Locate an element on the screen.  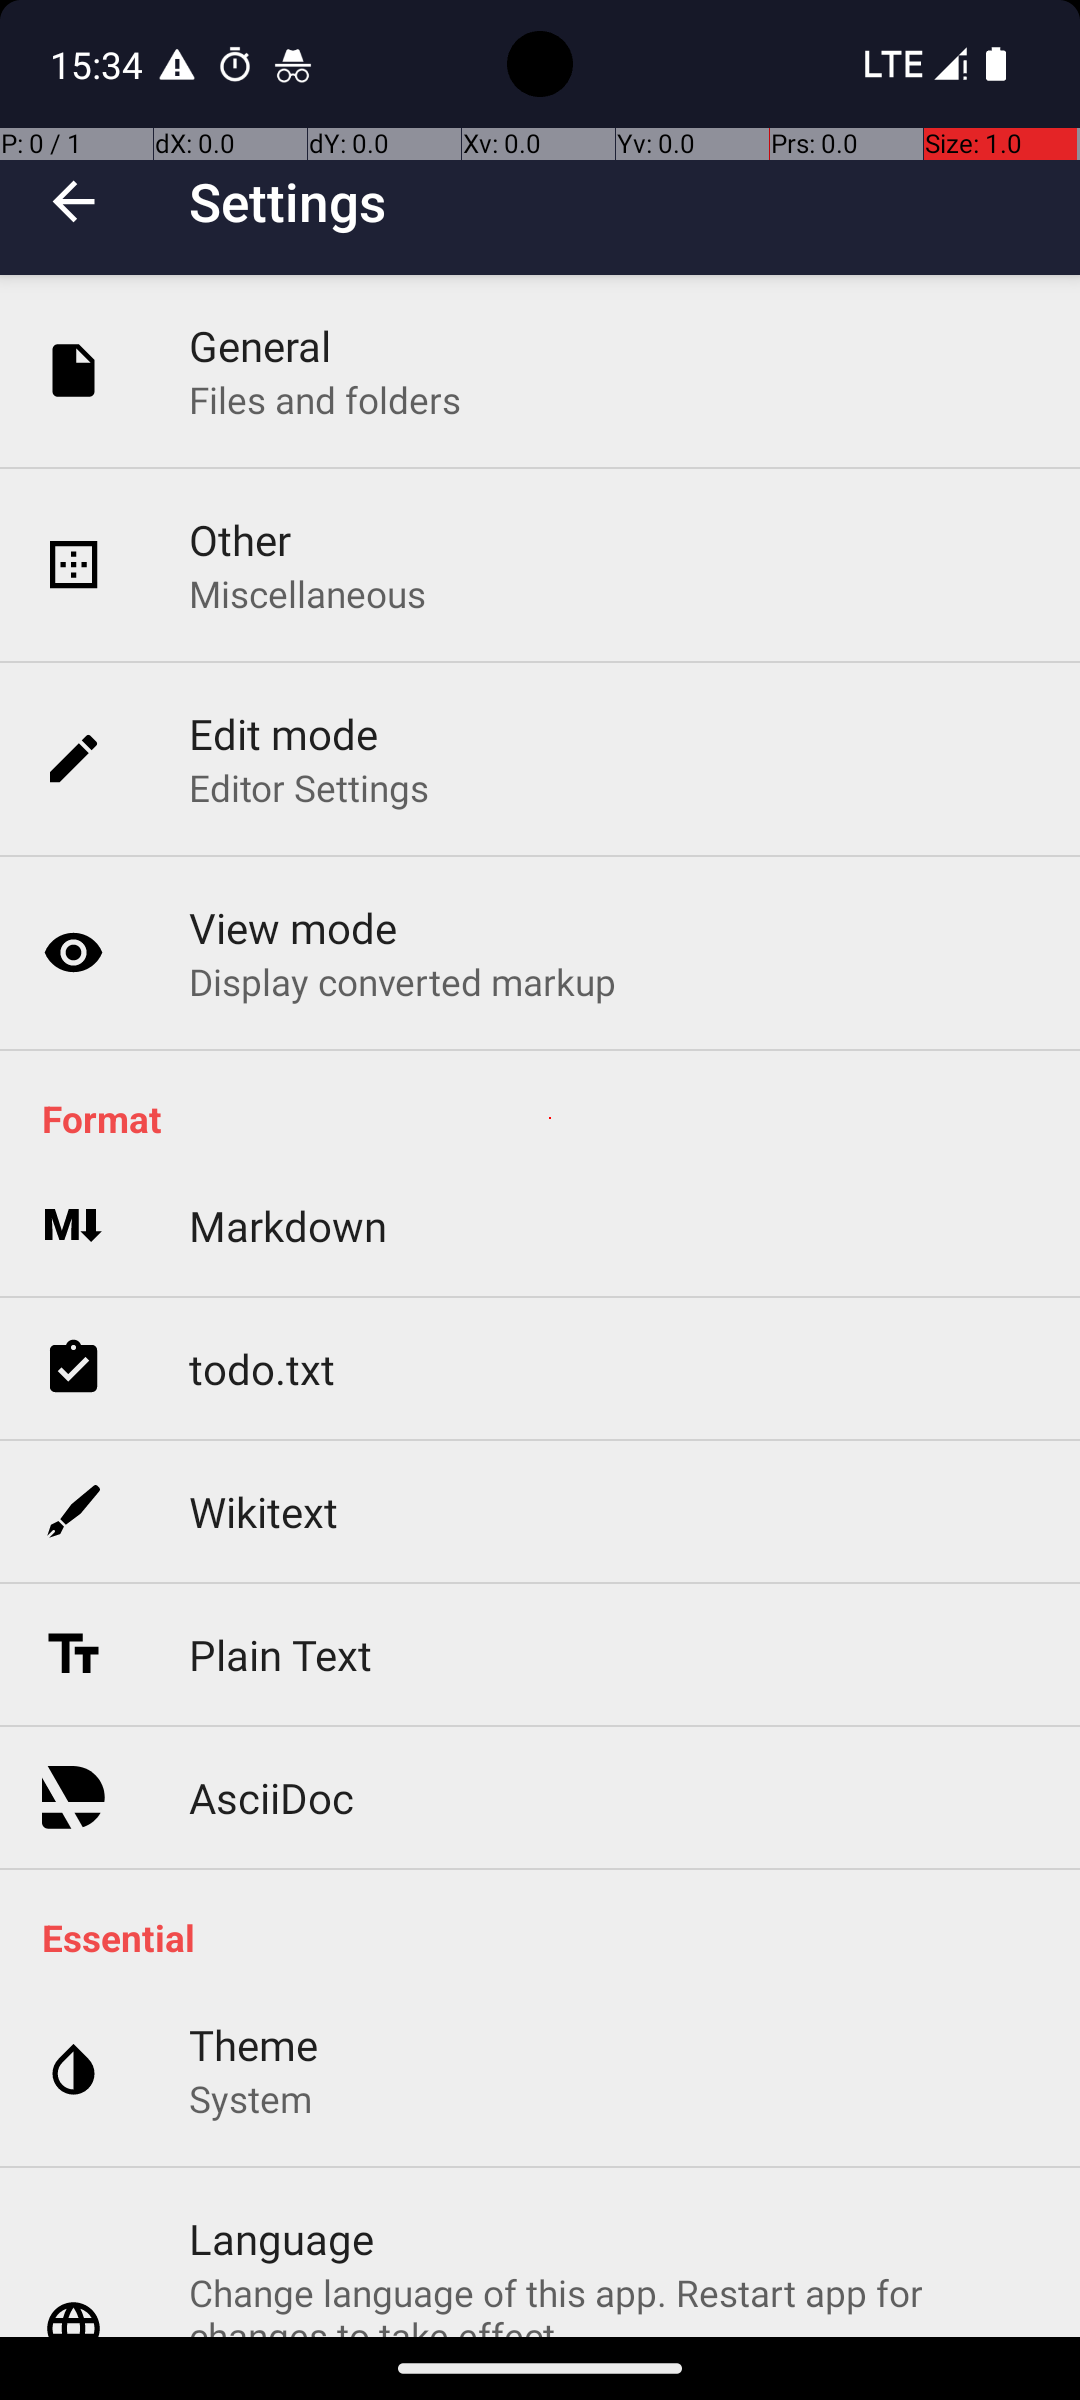
Other is located at coordinates (240, 540).